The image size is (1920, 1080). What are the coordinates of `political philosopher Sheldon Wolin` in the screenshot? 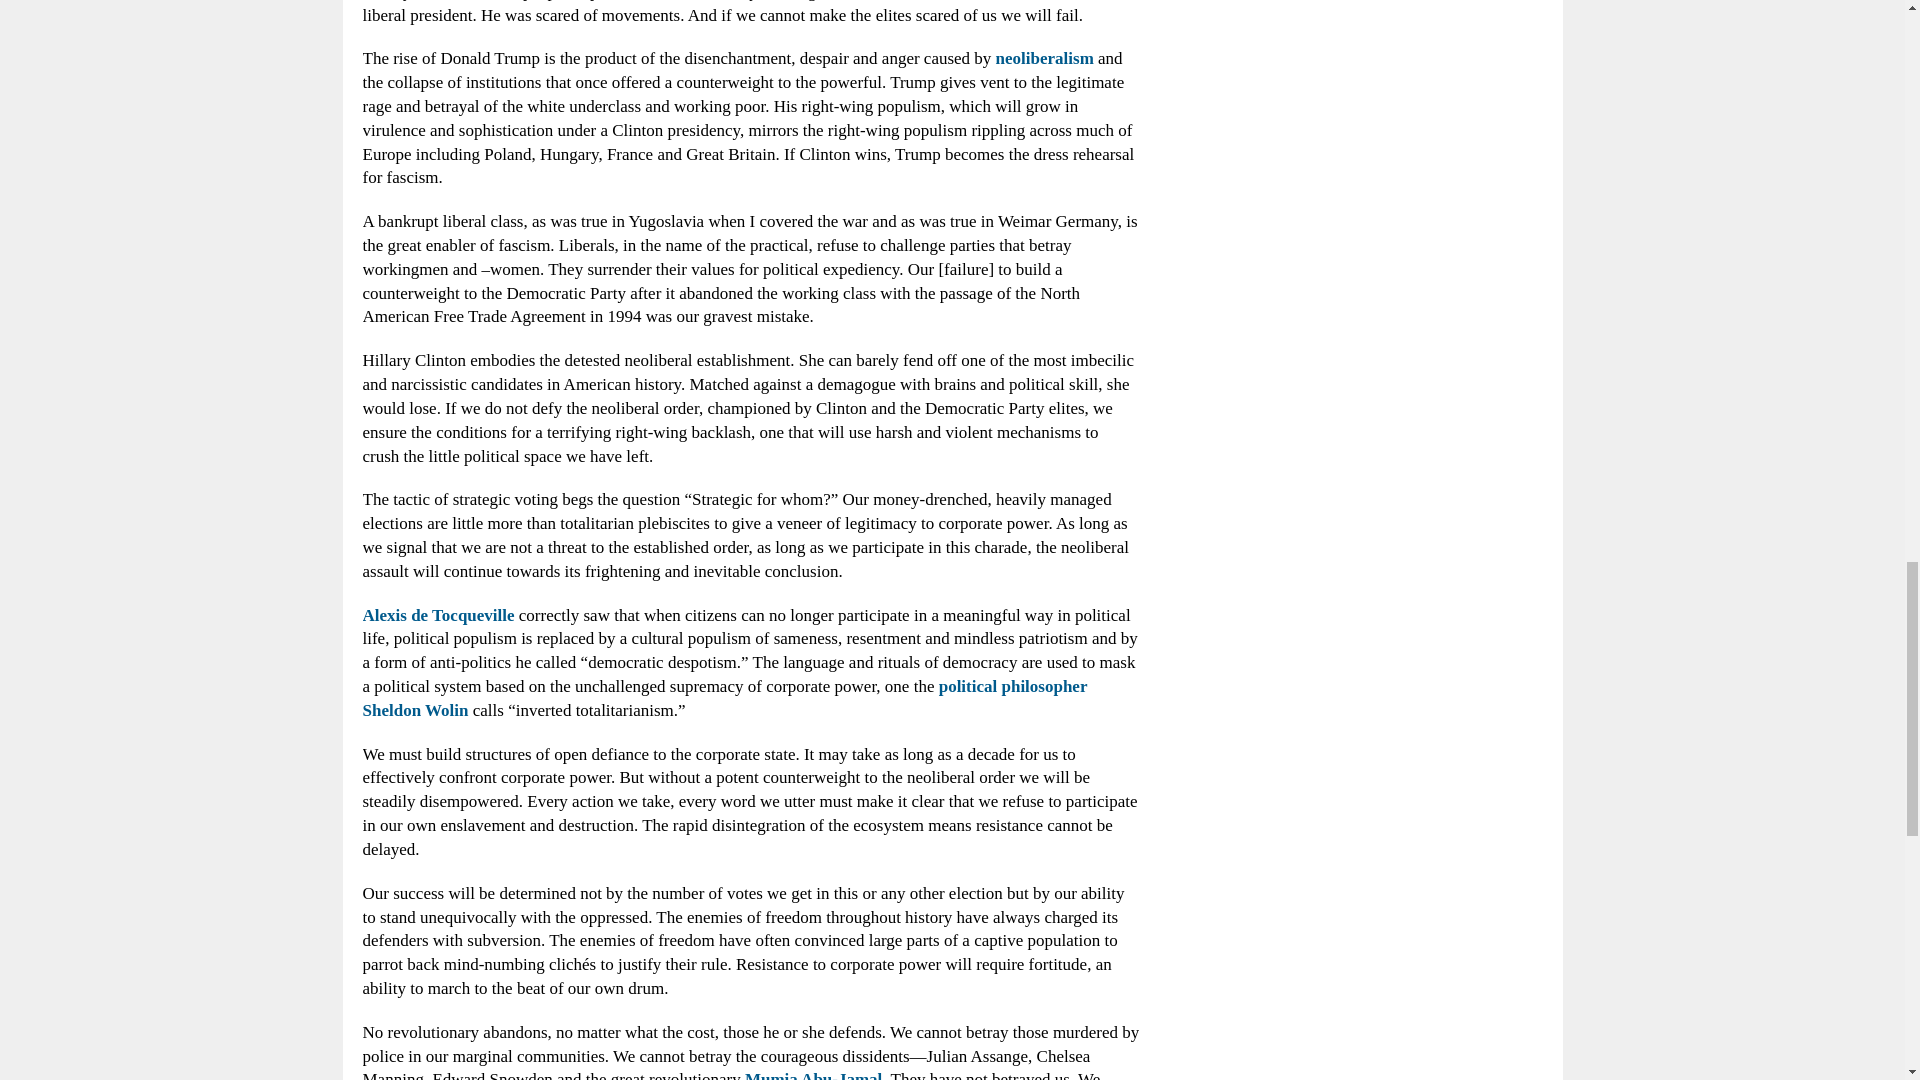 It's located at (724, 698).